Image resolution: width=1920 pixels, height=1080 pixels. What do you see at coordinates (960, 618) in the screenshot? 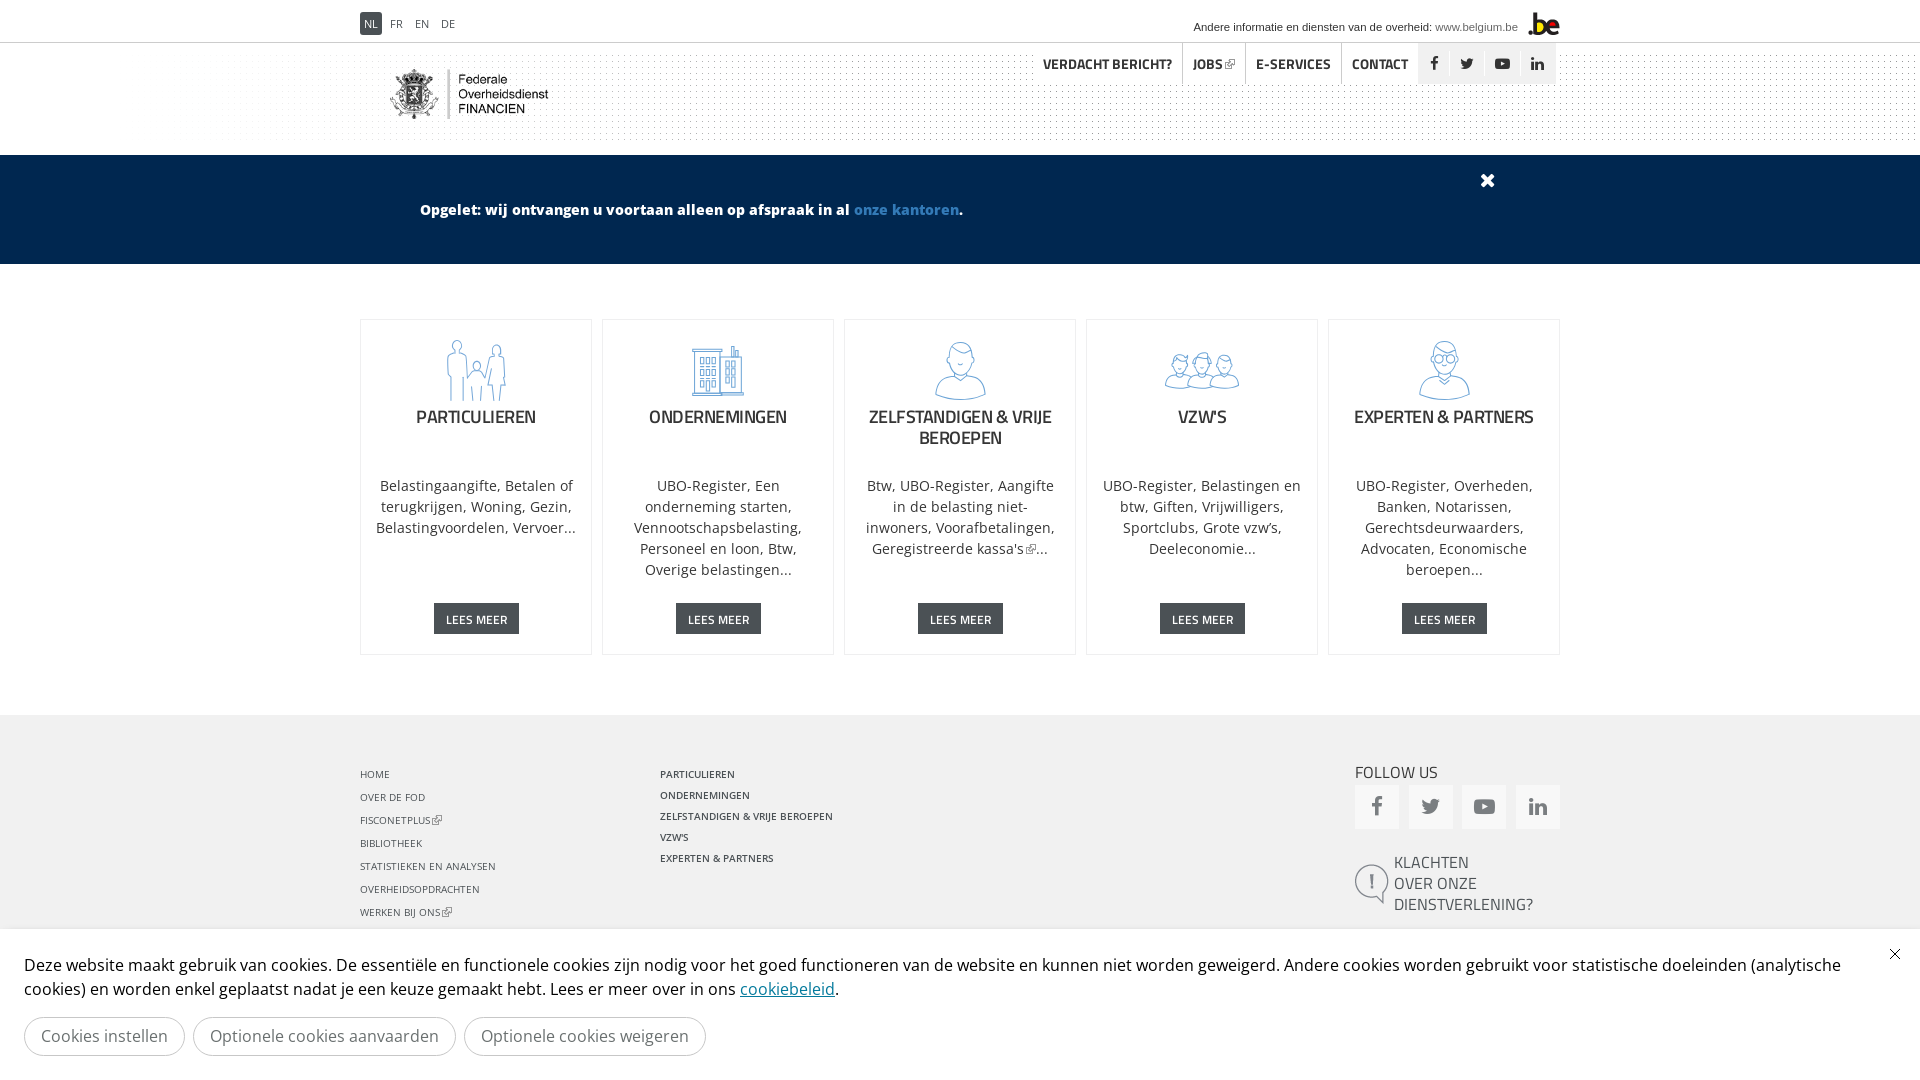
I see `LEES MEER` at bounding box center [960, 618].